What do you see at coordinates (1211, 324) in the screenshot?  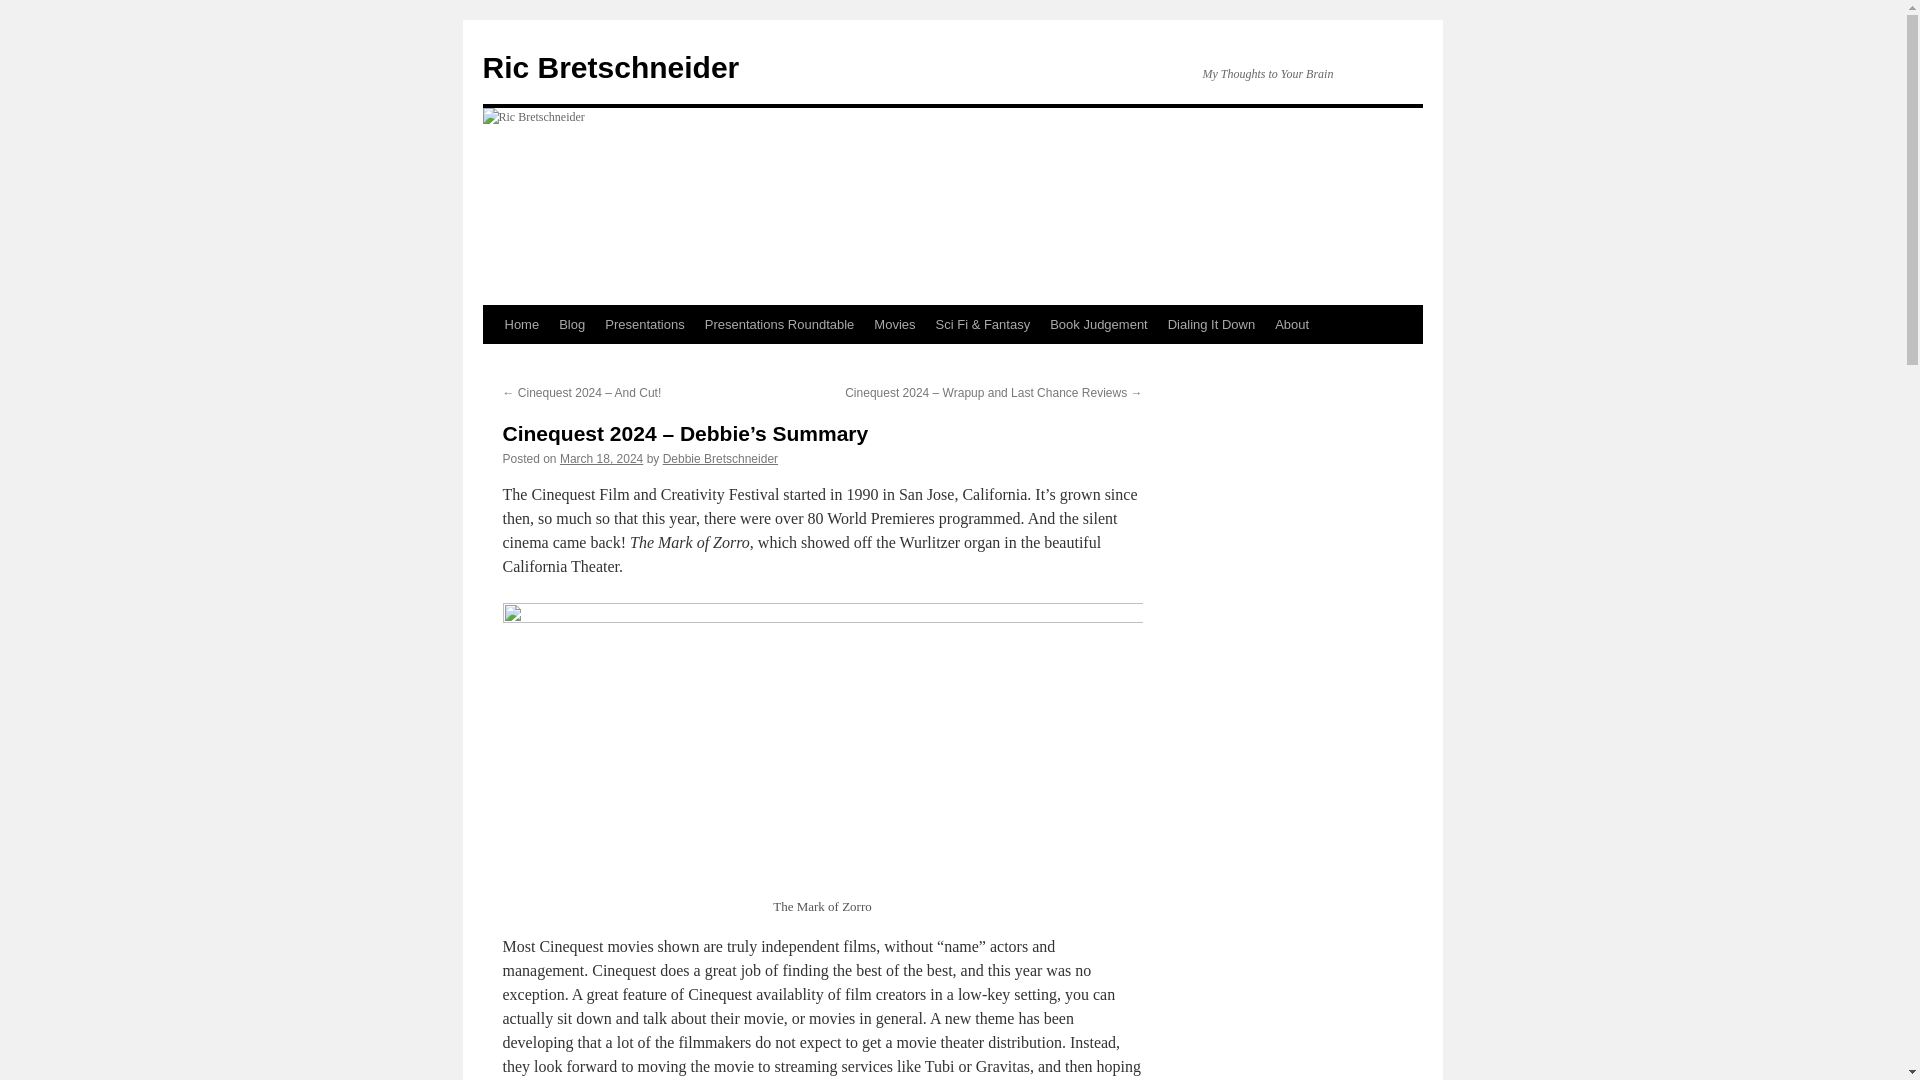 I see `Dialing It Down` at bounding box center [1211, 324].